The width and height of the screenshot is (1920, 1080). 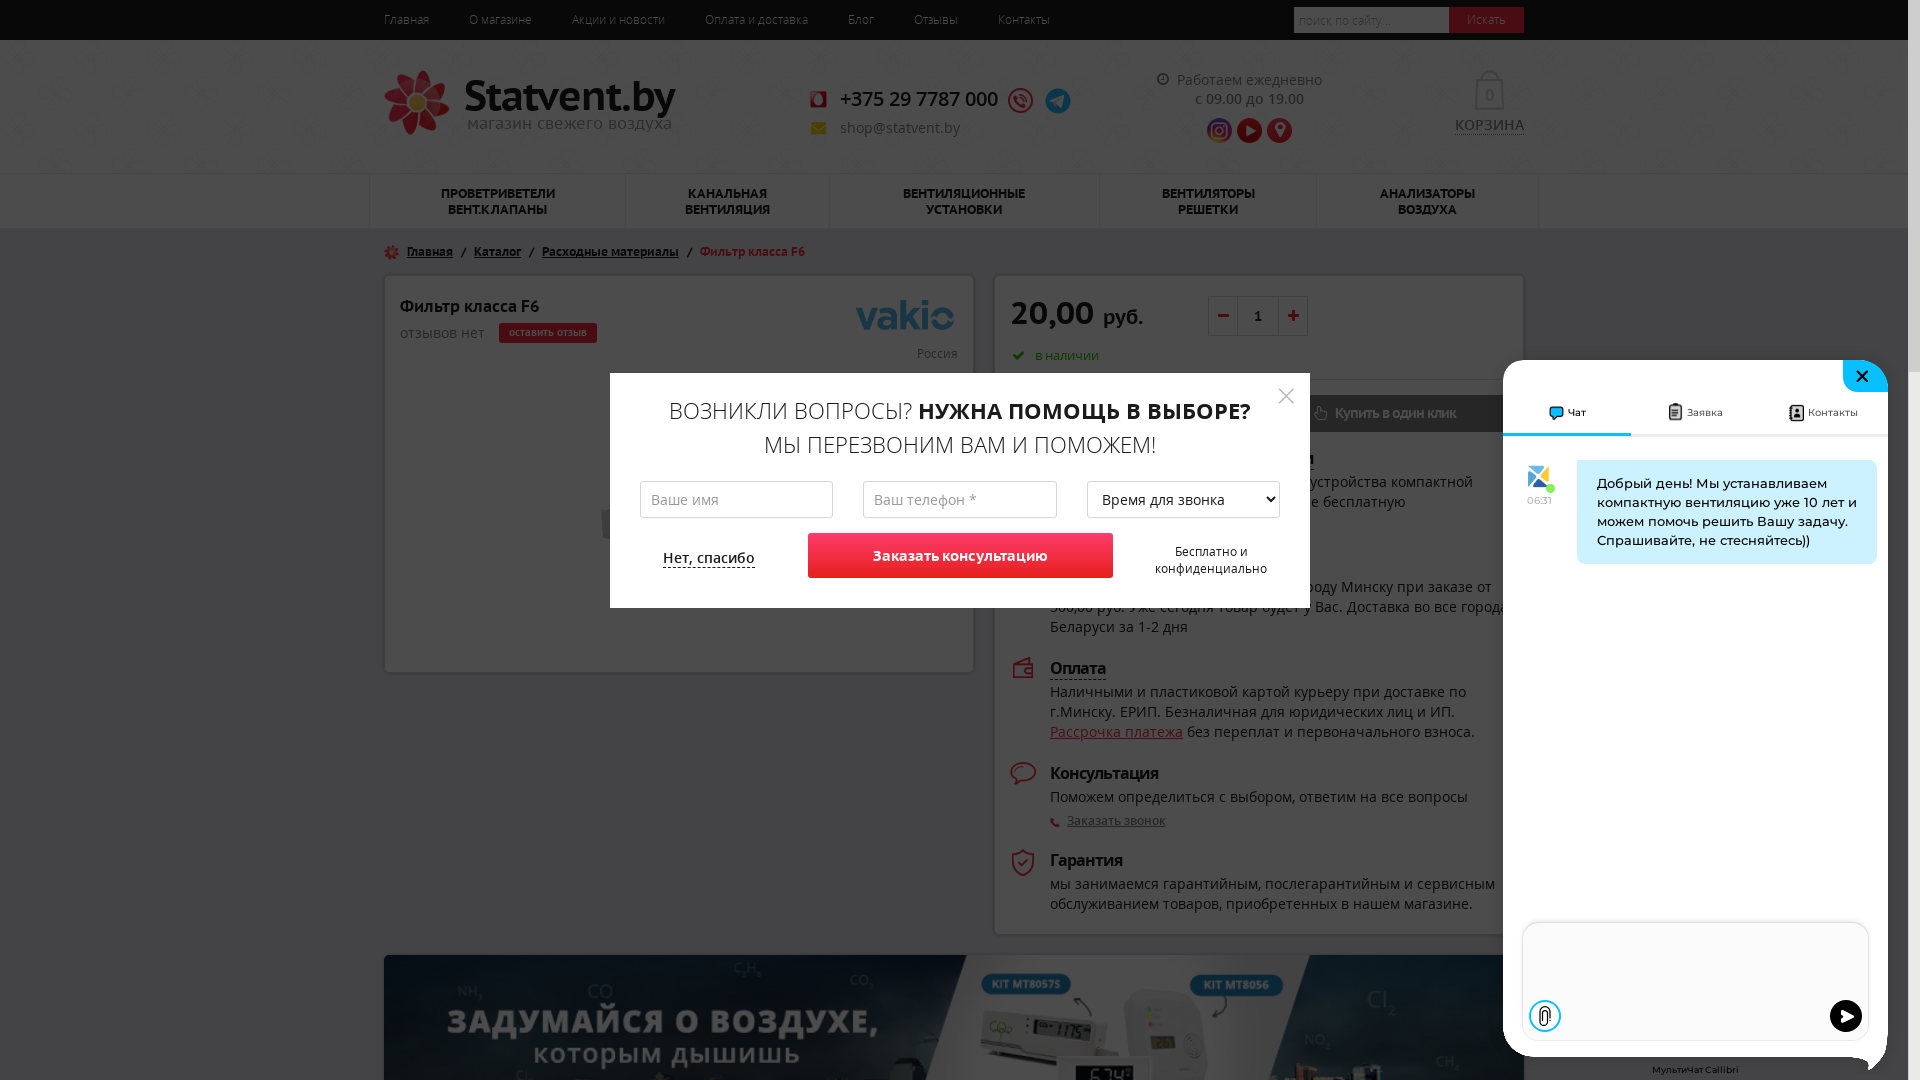 I want to click on +375 29 7787 000, so click(x=919, y=98).